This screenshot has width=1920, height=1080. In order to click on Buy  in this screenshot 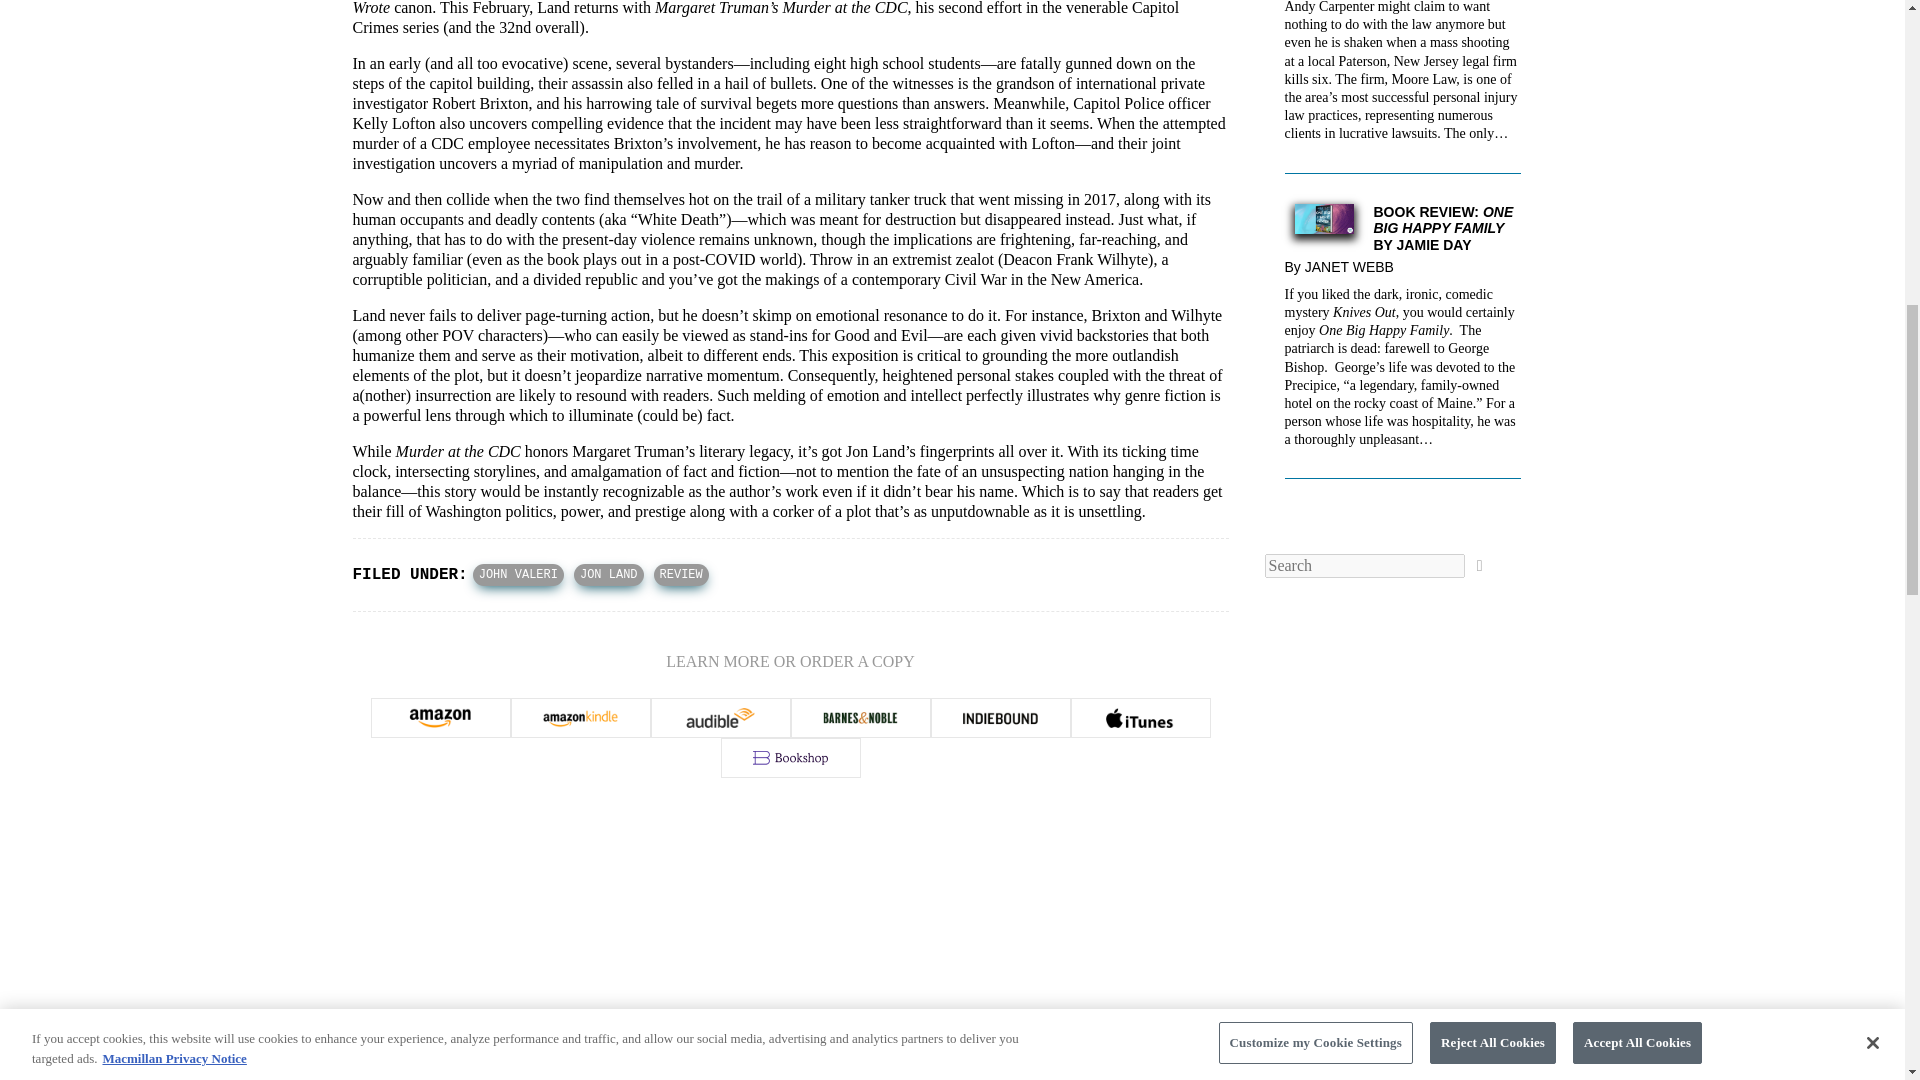, I will do `click(790, 757)`.